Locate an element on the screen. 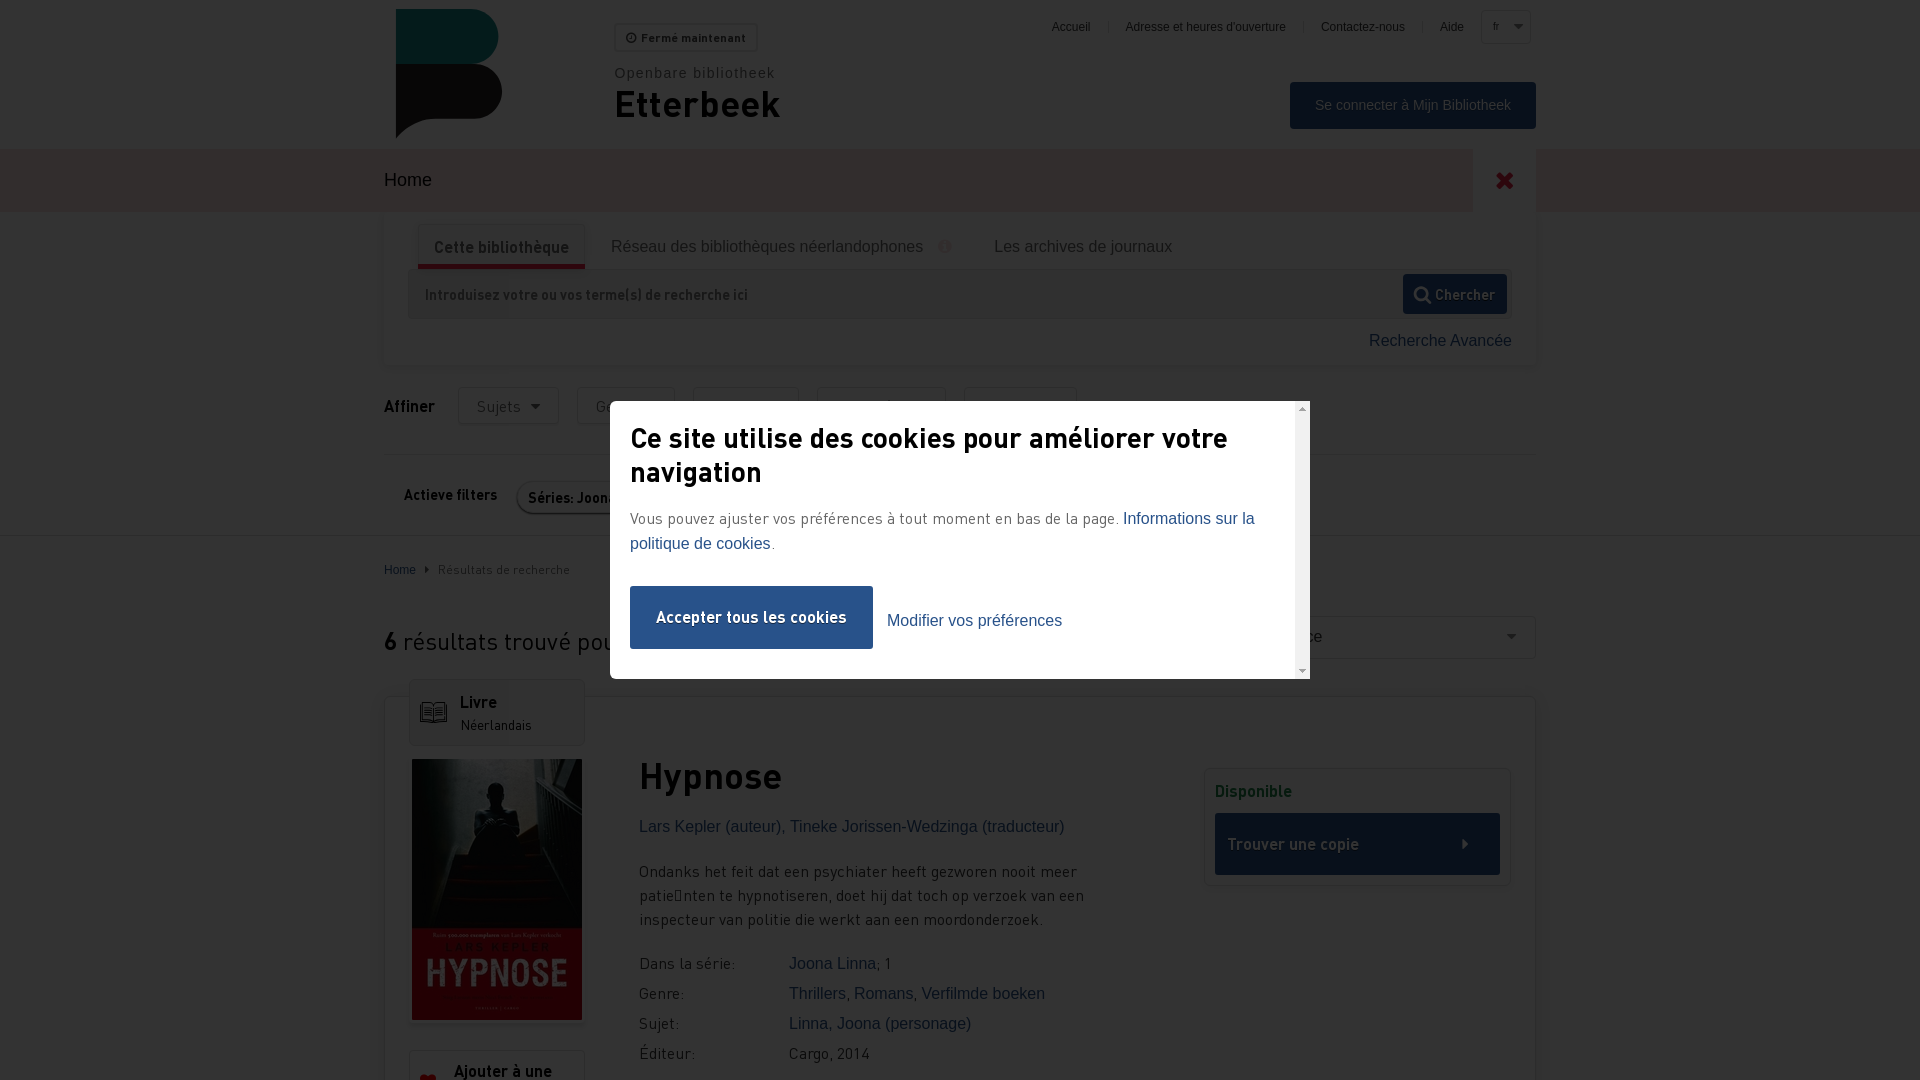 The width and height of the screenshot is (1920, 1080). Accepter tous les cookies is located at coordinates (752, 617).